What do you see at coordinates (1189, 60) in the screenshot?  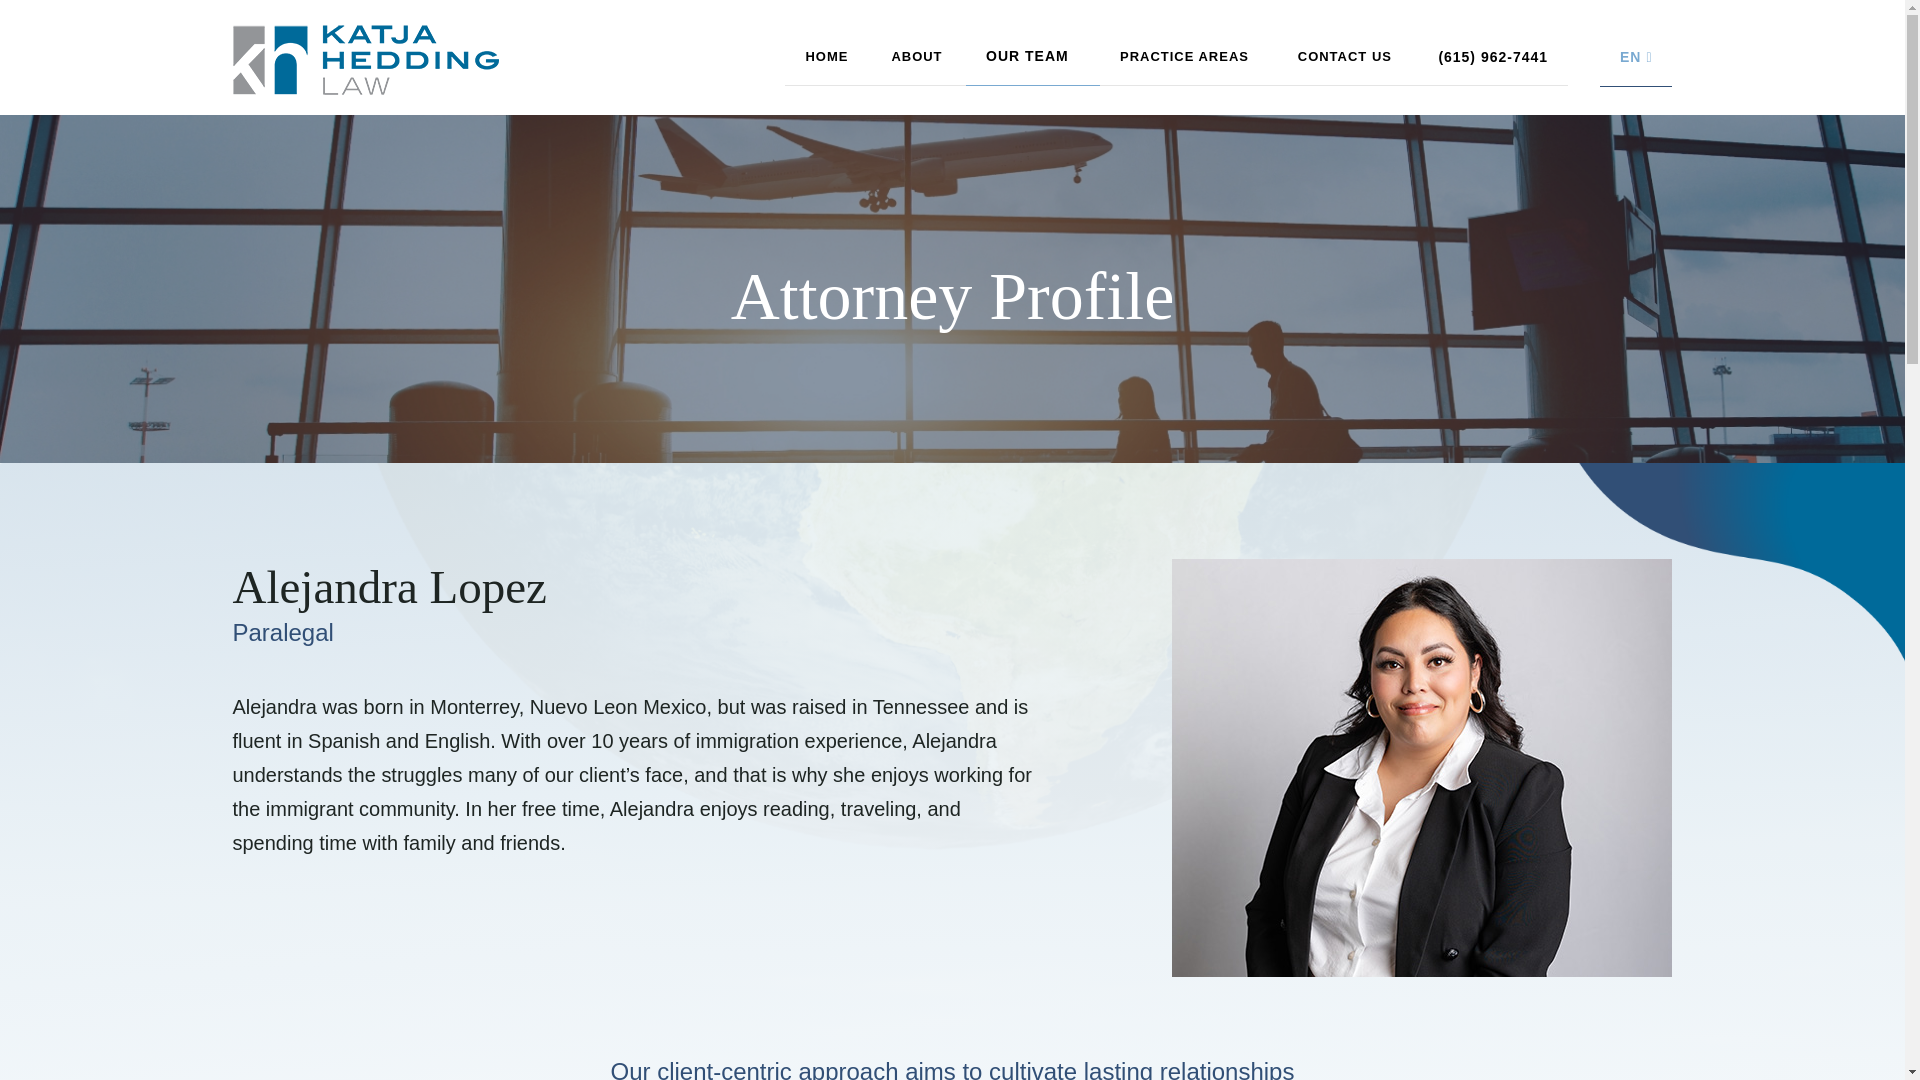 I see `Practice Areas` at bounding box center [1189, 60].